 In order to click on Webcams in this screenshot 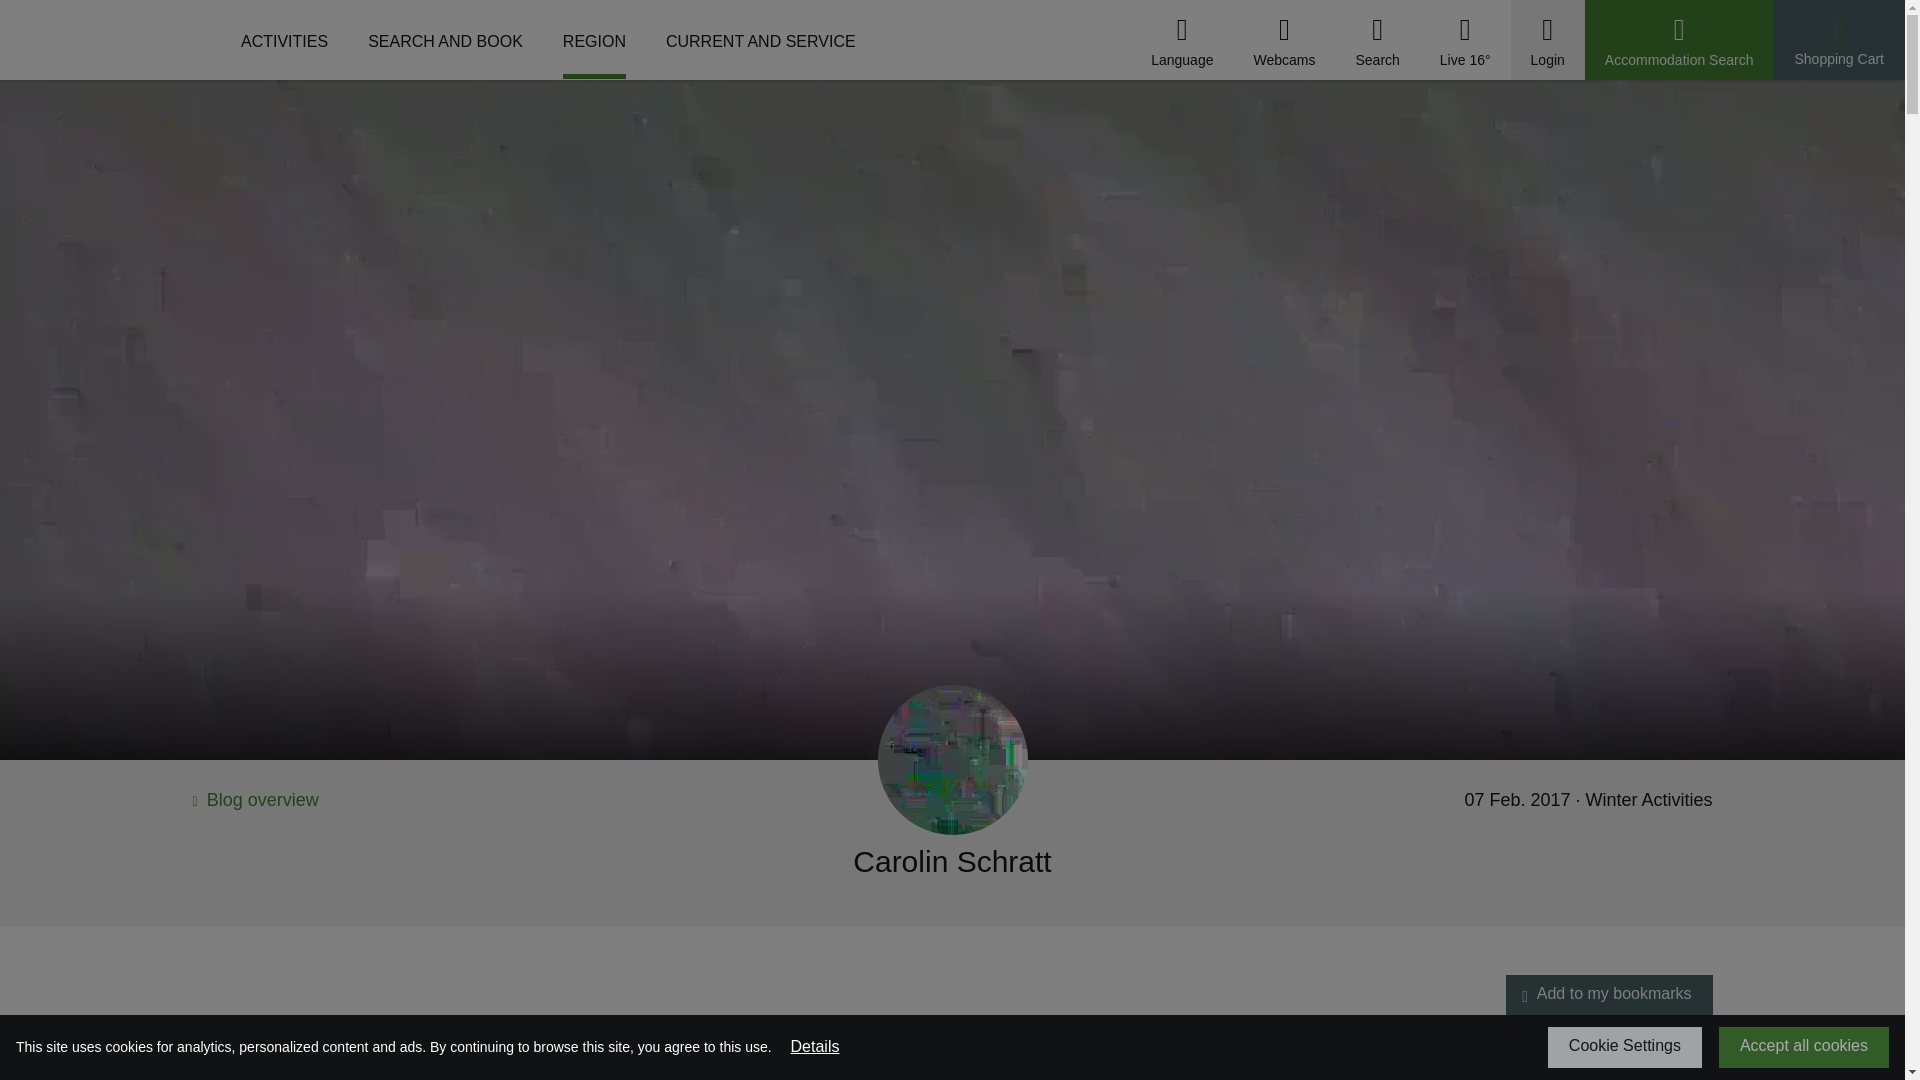, I will do `click(1284, 30)`.